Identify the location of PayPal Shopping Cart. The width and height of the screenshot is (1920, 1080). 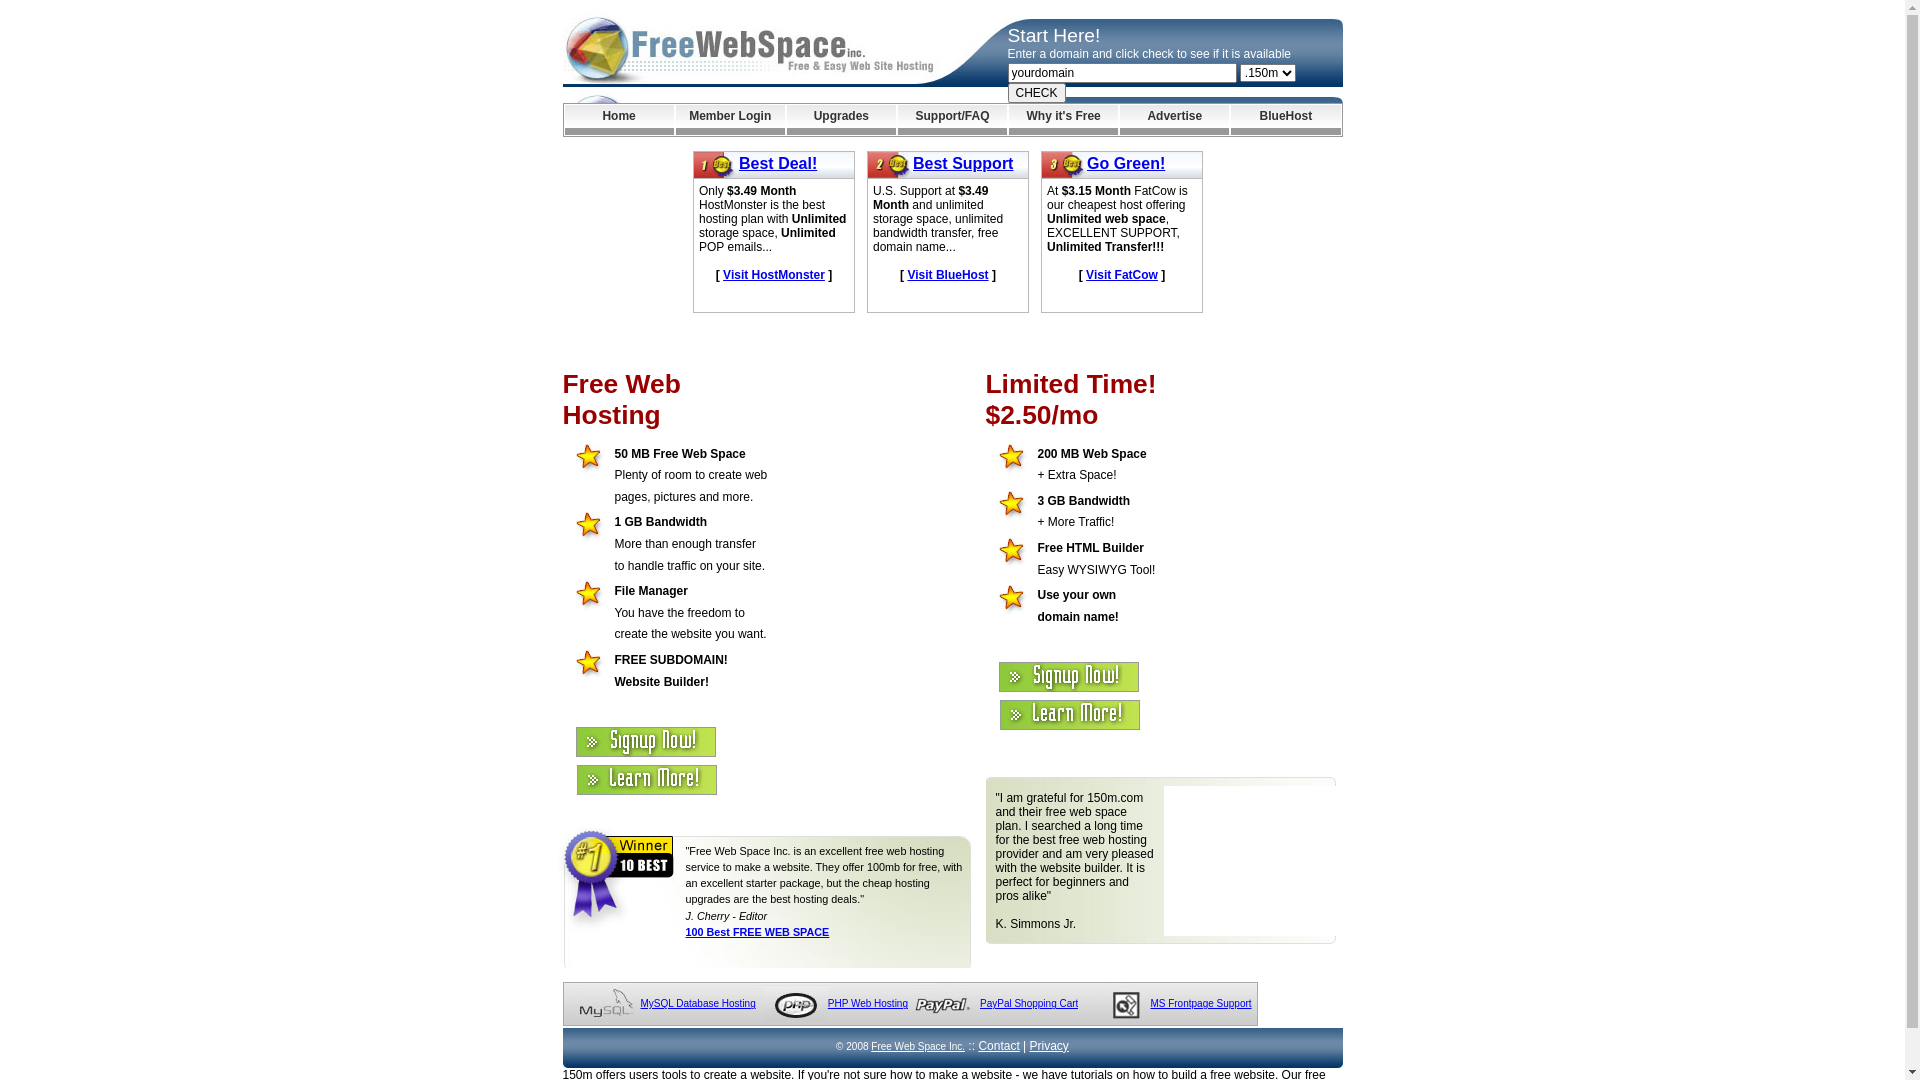
(1028, 1004).